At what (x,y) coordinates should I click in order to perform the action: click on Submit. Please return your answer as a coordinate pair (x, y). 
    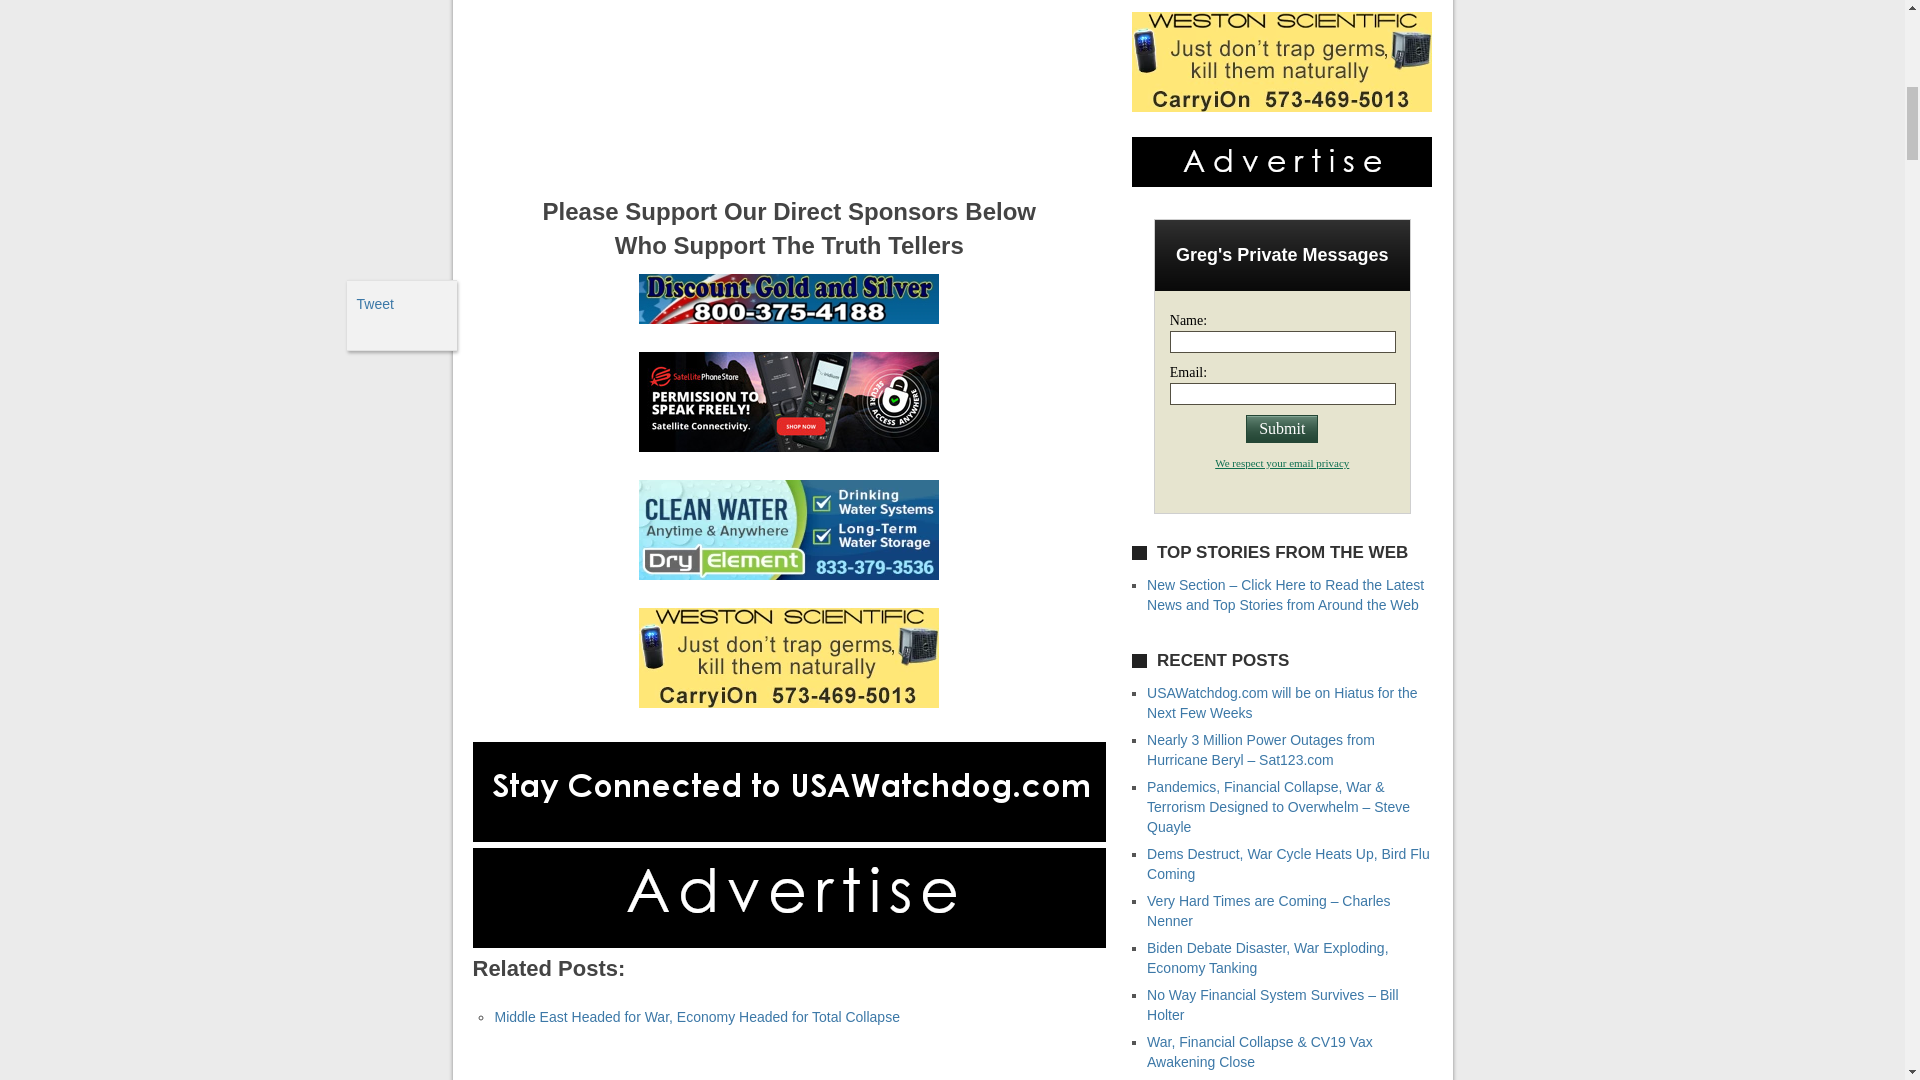
    Looking at the image, I should click on (1282, 428).